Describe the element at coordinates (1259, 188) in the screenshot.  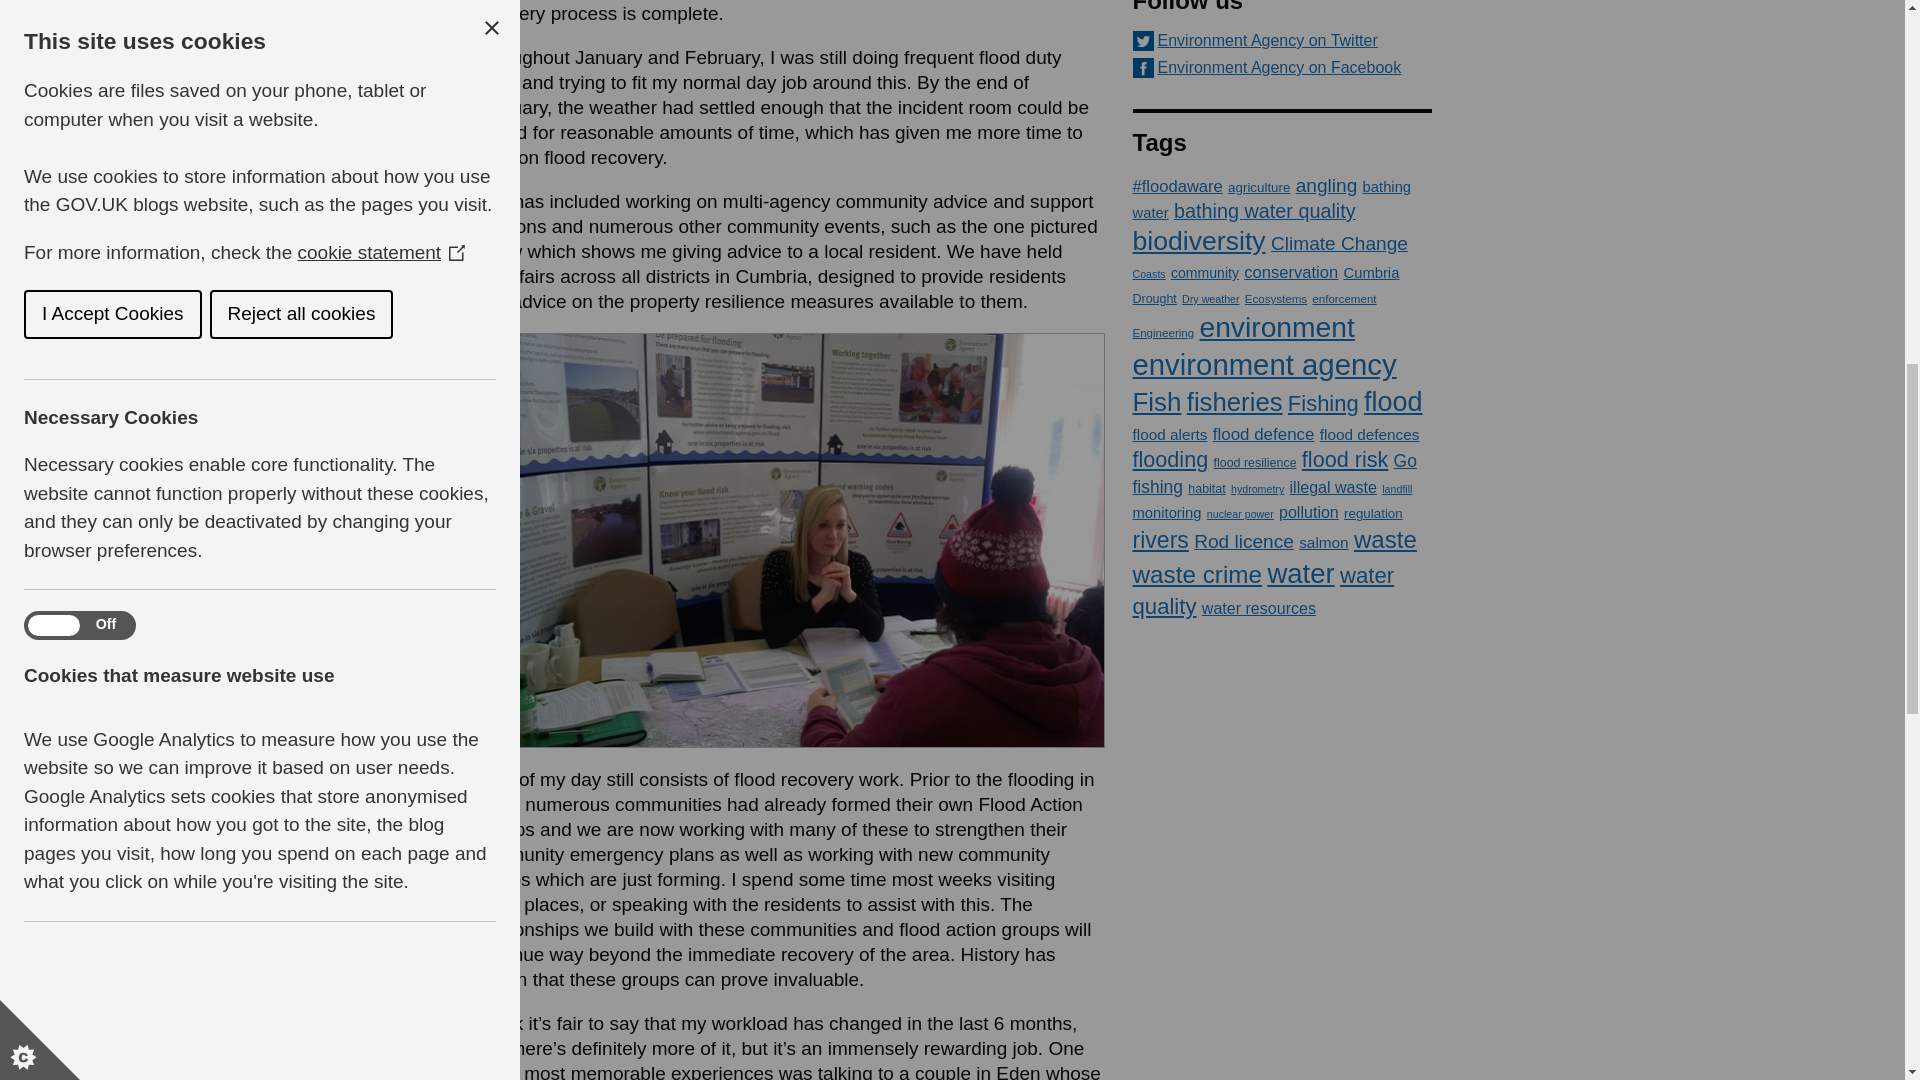
I see `agriculture` at that location.